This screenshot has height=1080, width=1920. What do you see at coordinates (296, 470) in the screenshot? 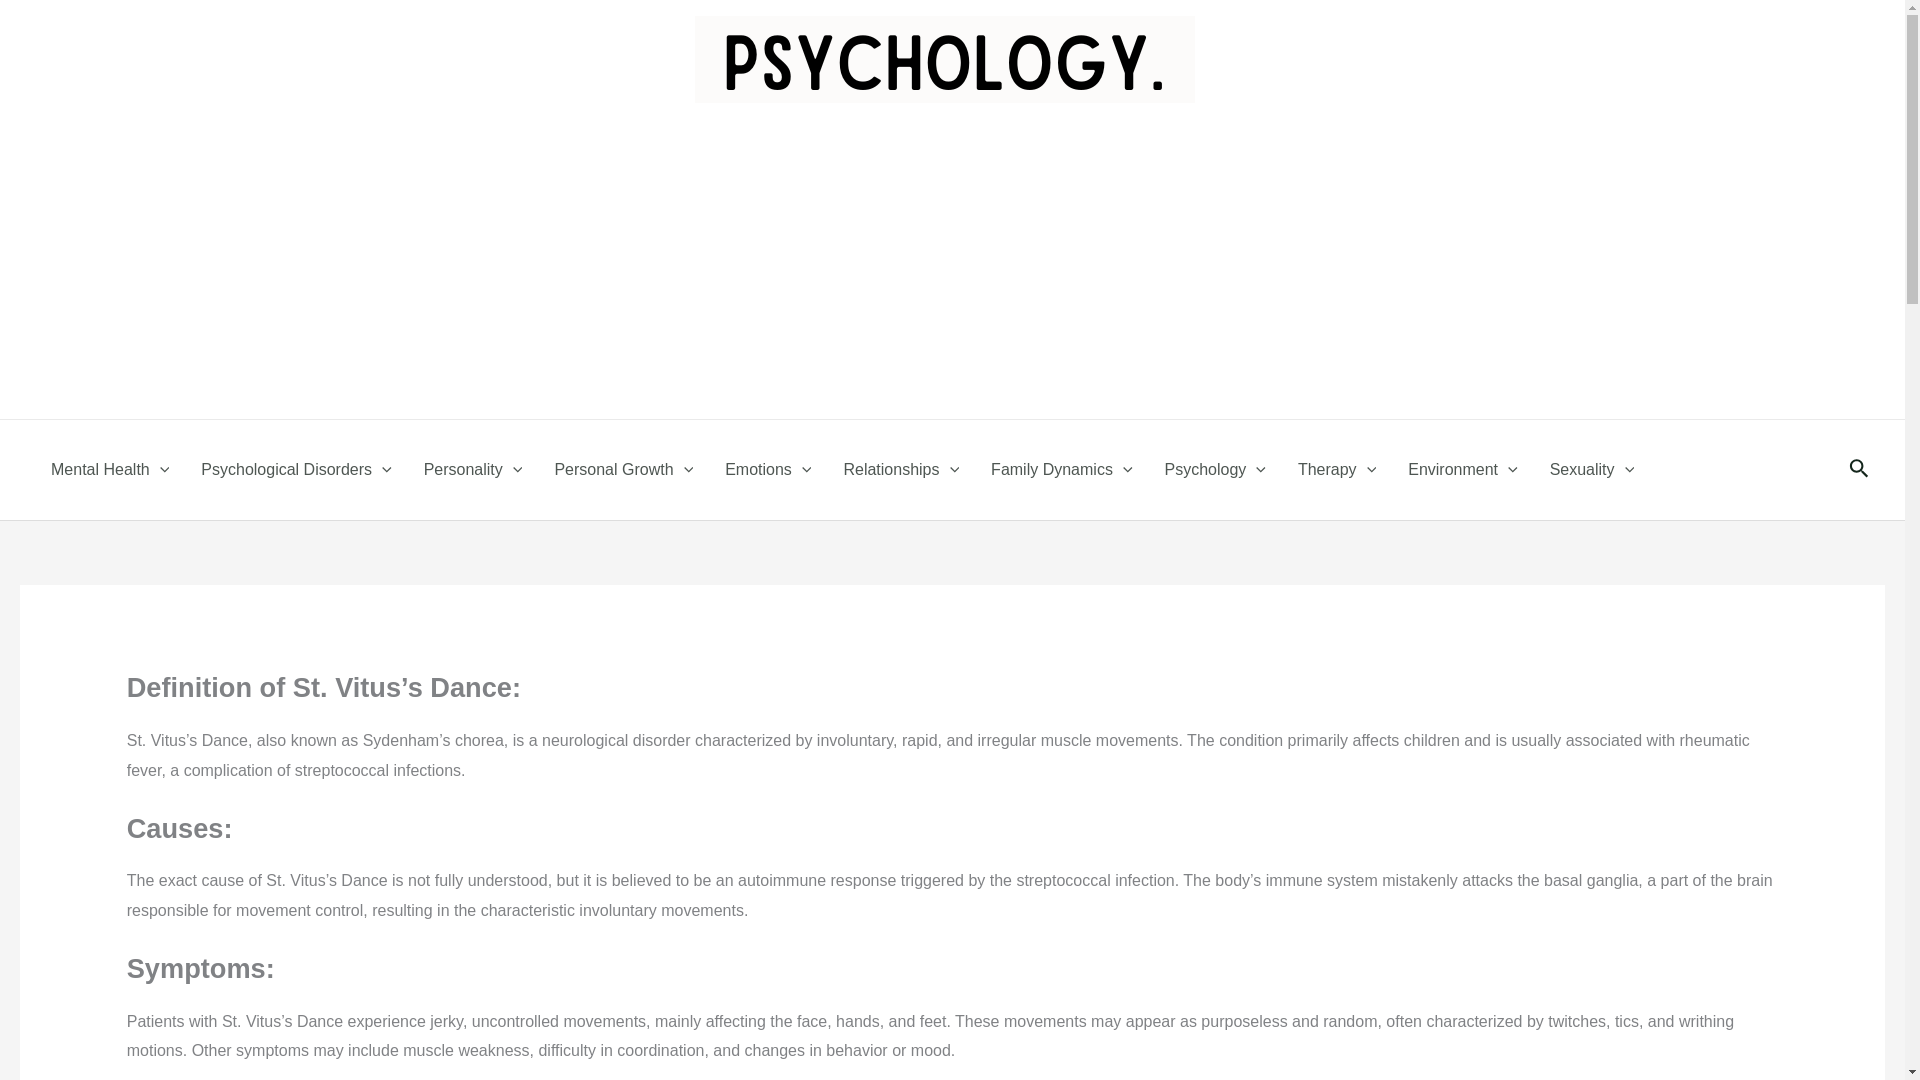
I see `Psychological Disorders` at bounding box center [296, 470].